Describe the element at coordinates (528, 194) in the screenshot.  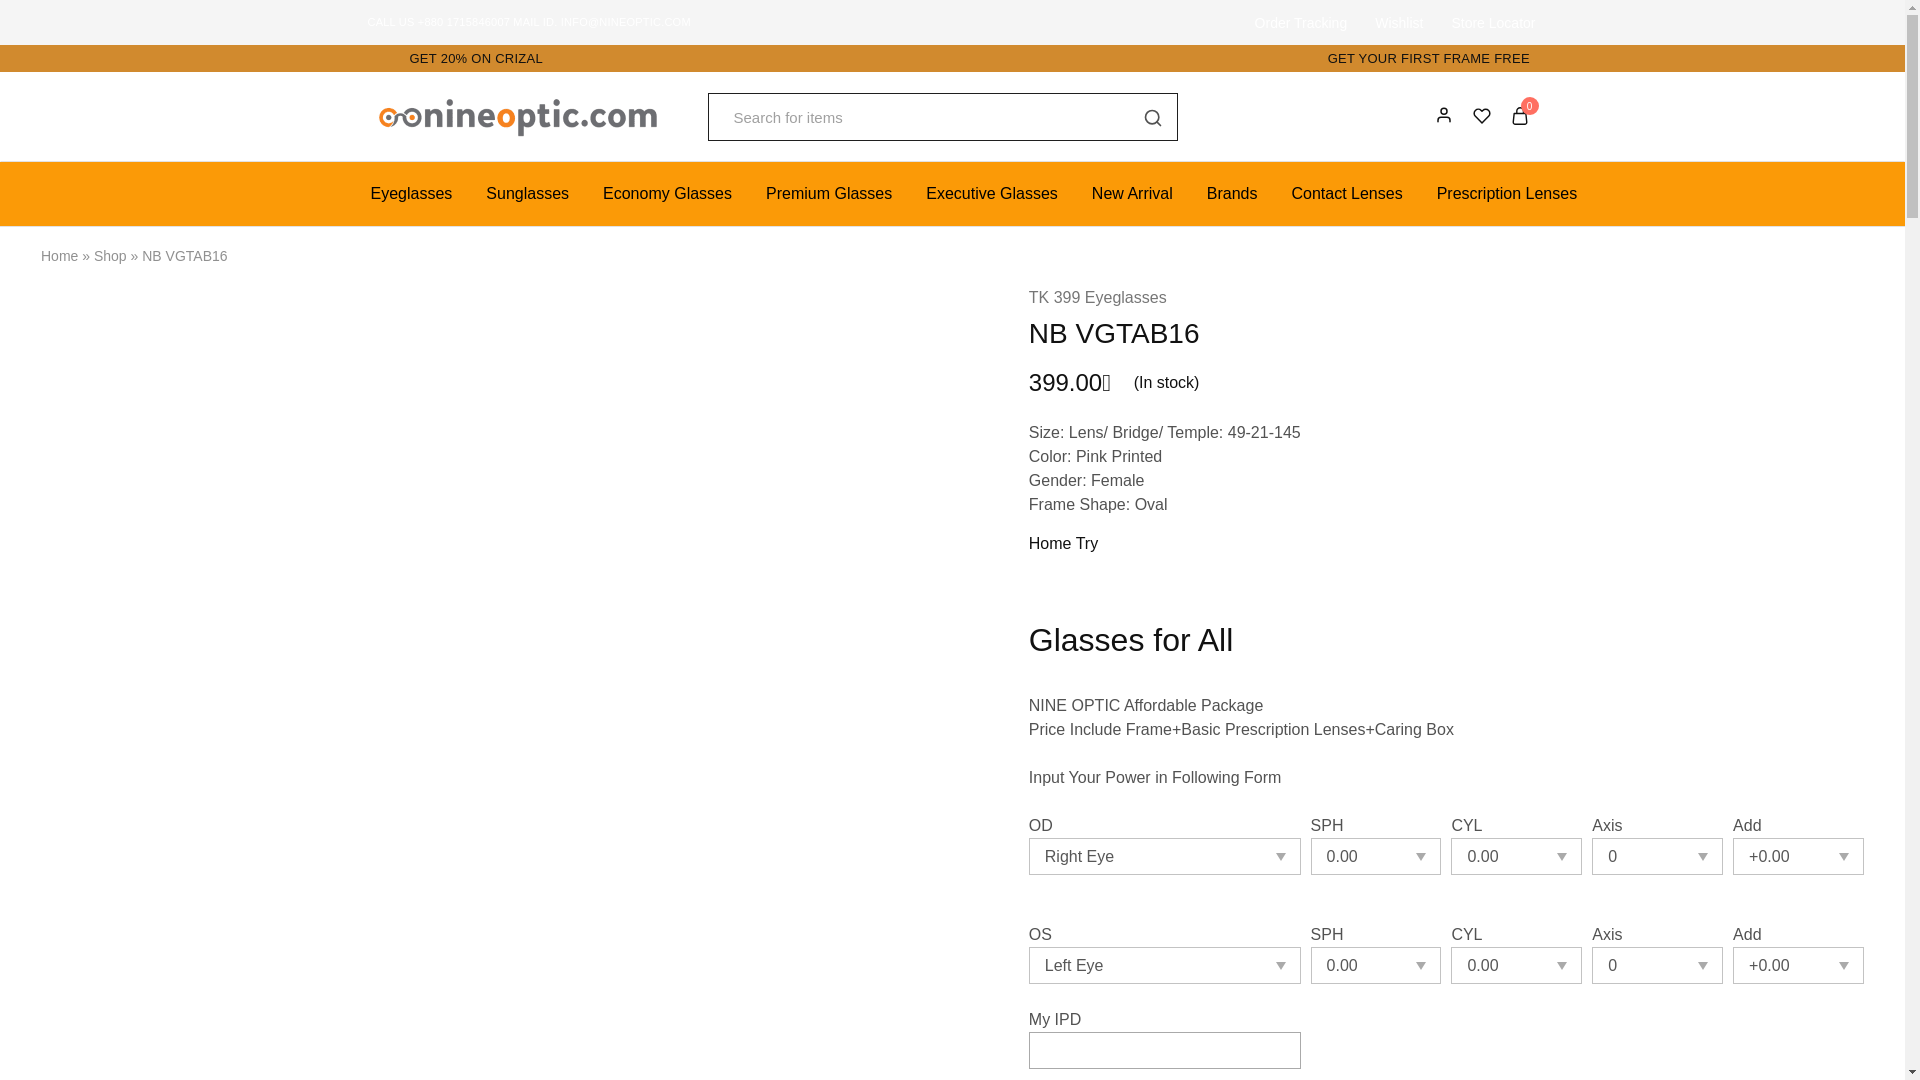
I see `Sunglasses` at that location.